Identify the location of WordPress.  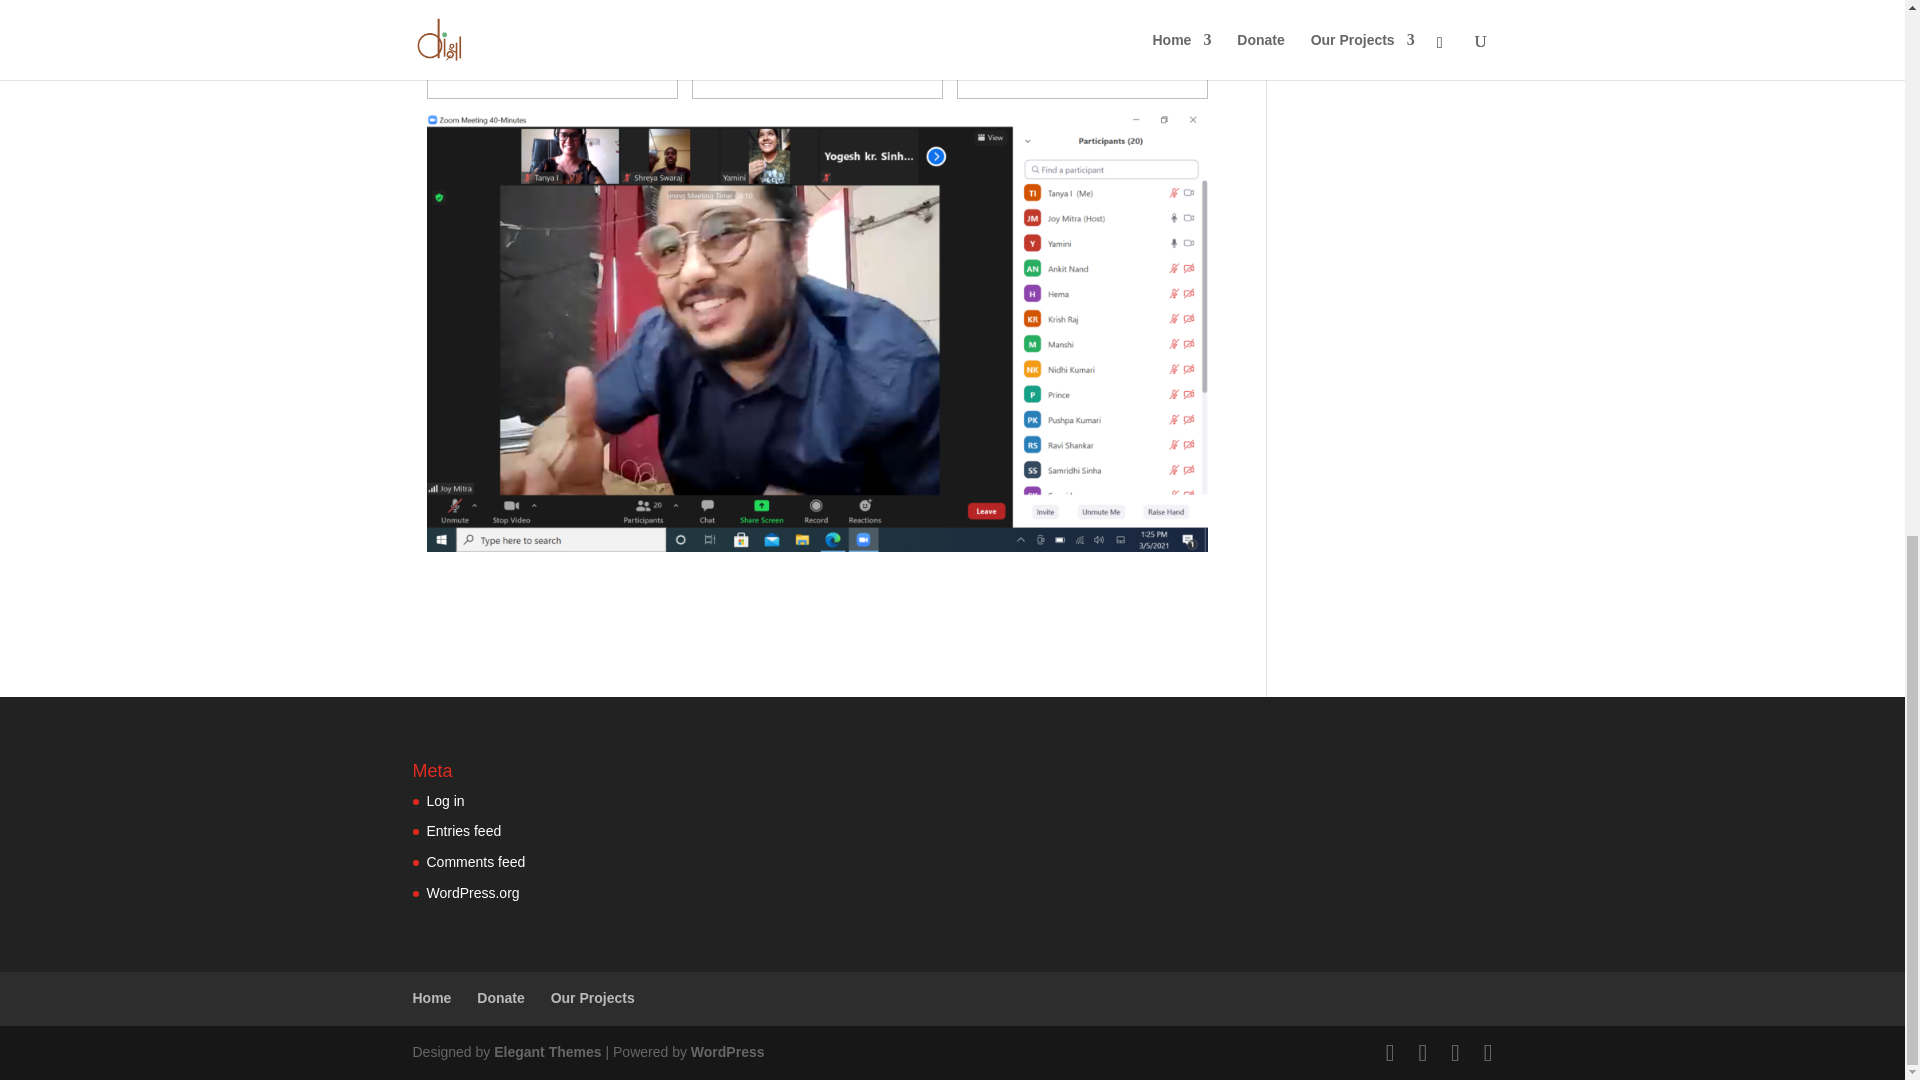
(728, 1052).